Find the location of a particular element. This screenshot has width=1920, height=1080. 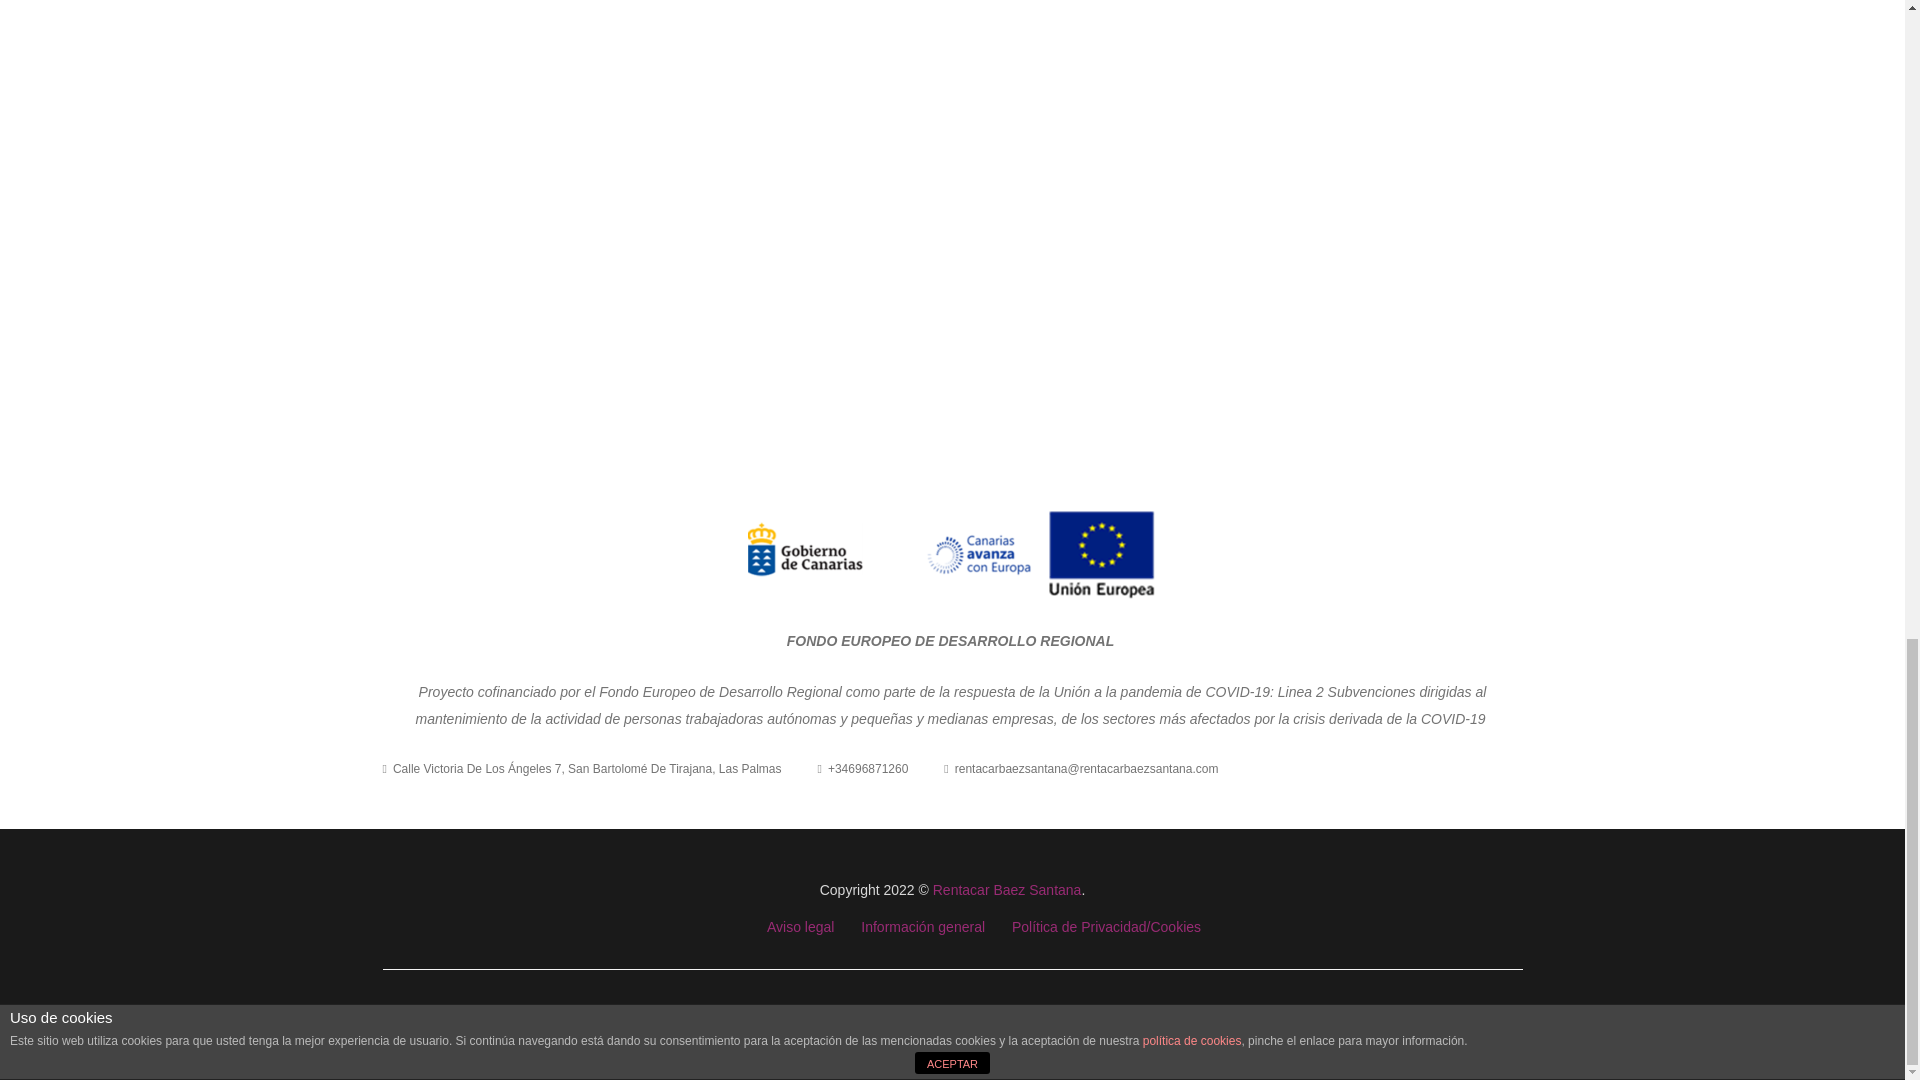

Rentacar Baez Santana is located at coordinates (1008, 890).